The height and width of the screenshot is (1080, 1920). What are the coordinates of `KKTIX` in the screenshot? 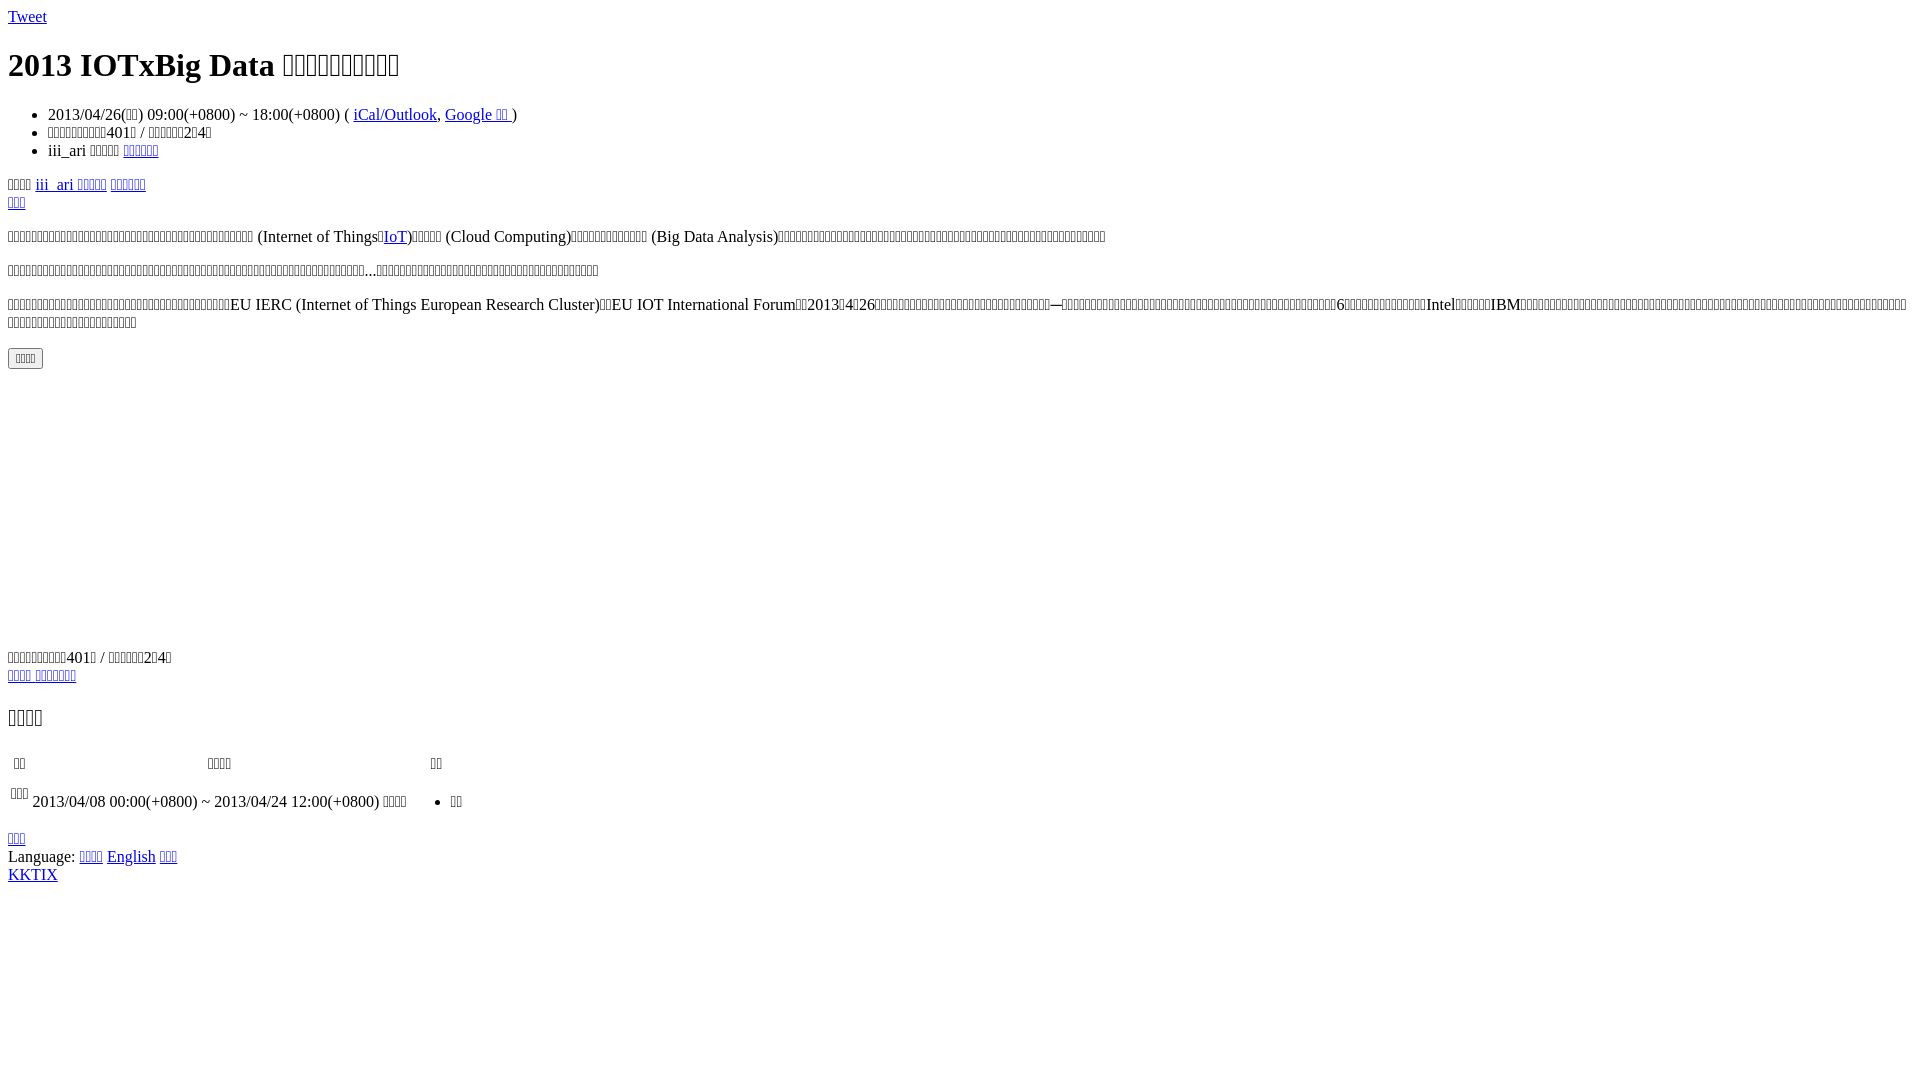 It's located at (33, 874).